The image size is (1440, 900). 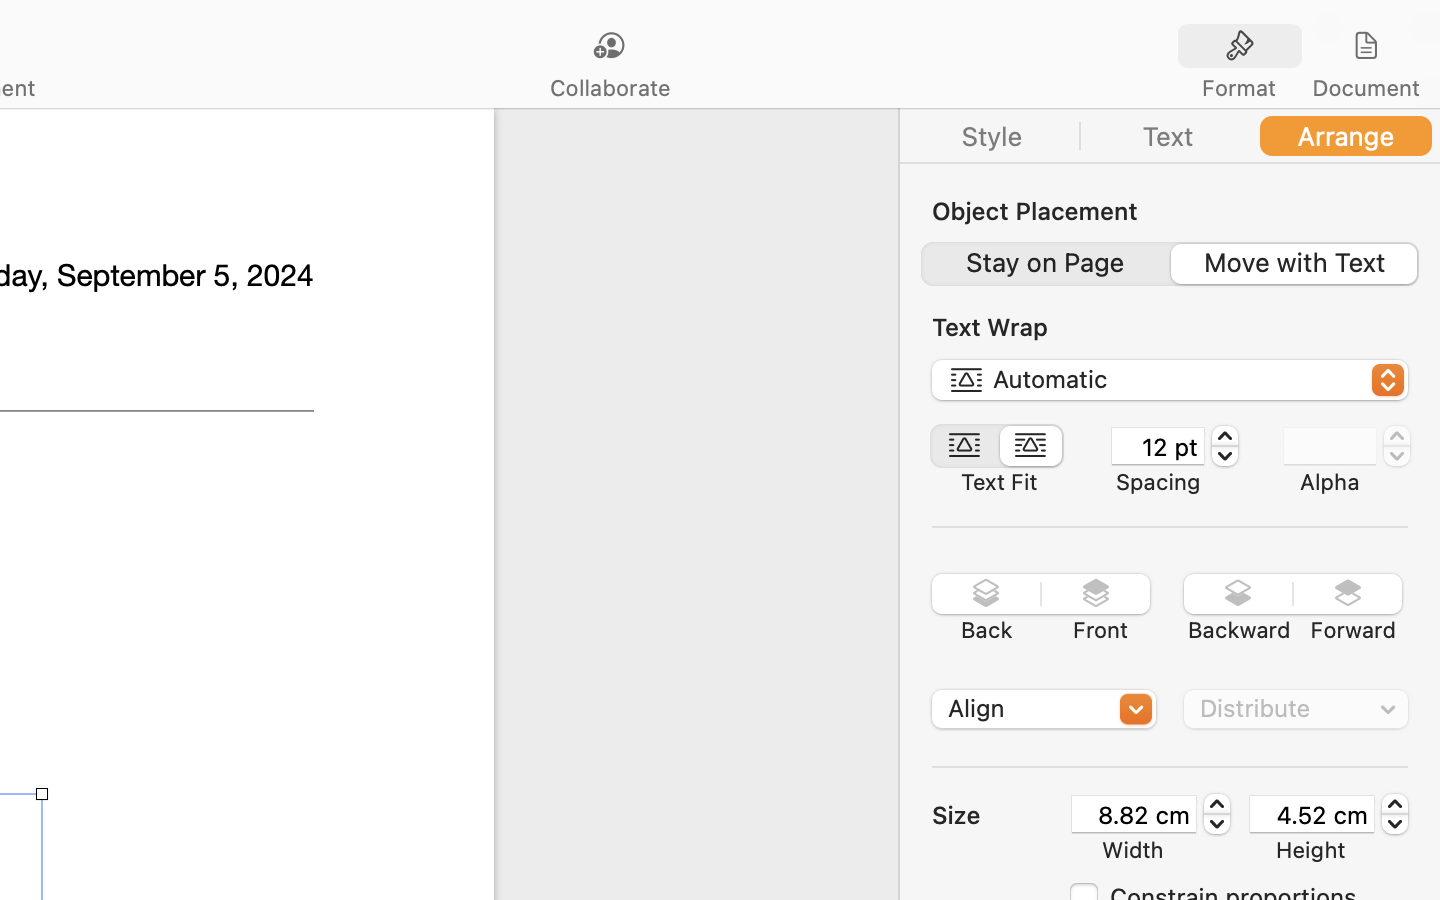 I want to click on 0.0, so click(x=1397, y=446).